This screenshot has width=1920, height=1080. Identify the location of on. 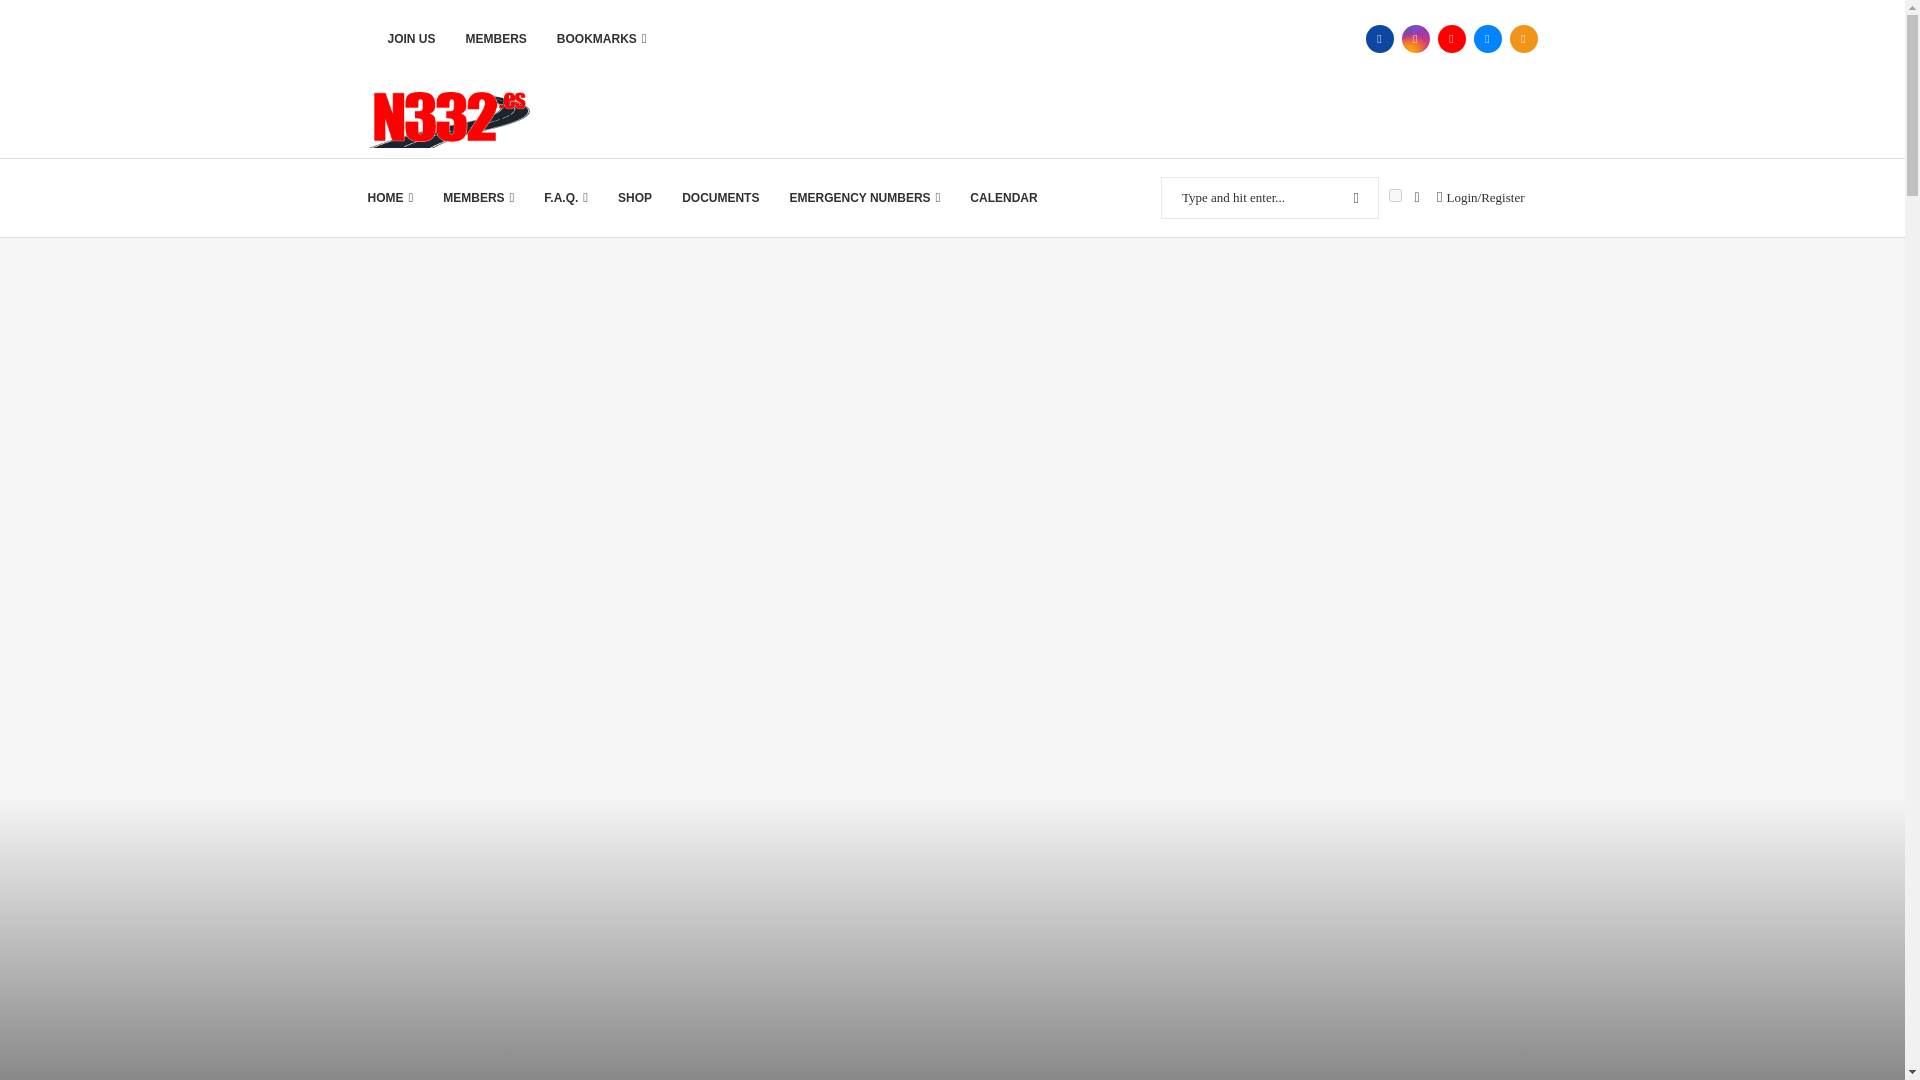
(1394, 195).